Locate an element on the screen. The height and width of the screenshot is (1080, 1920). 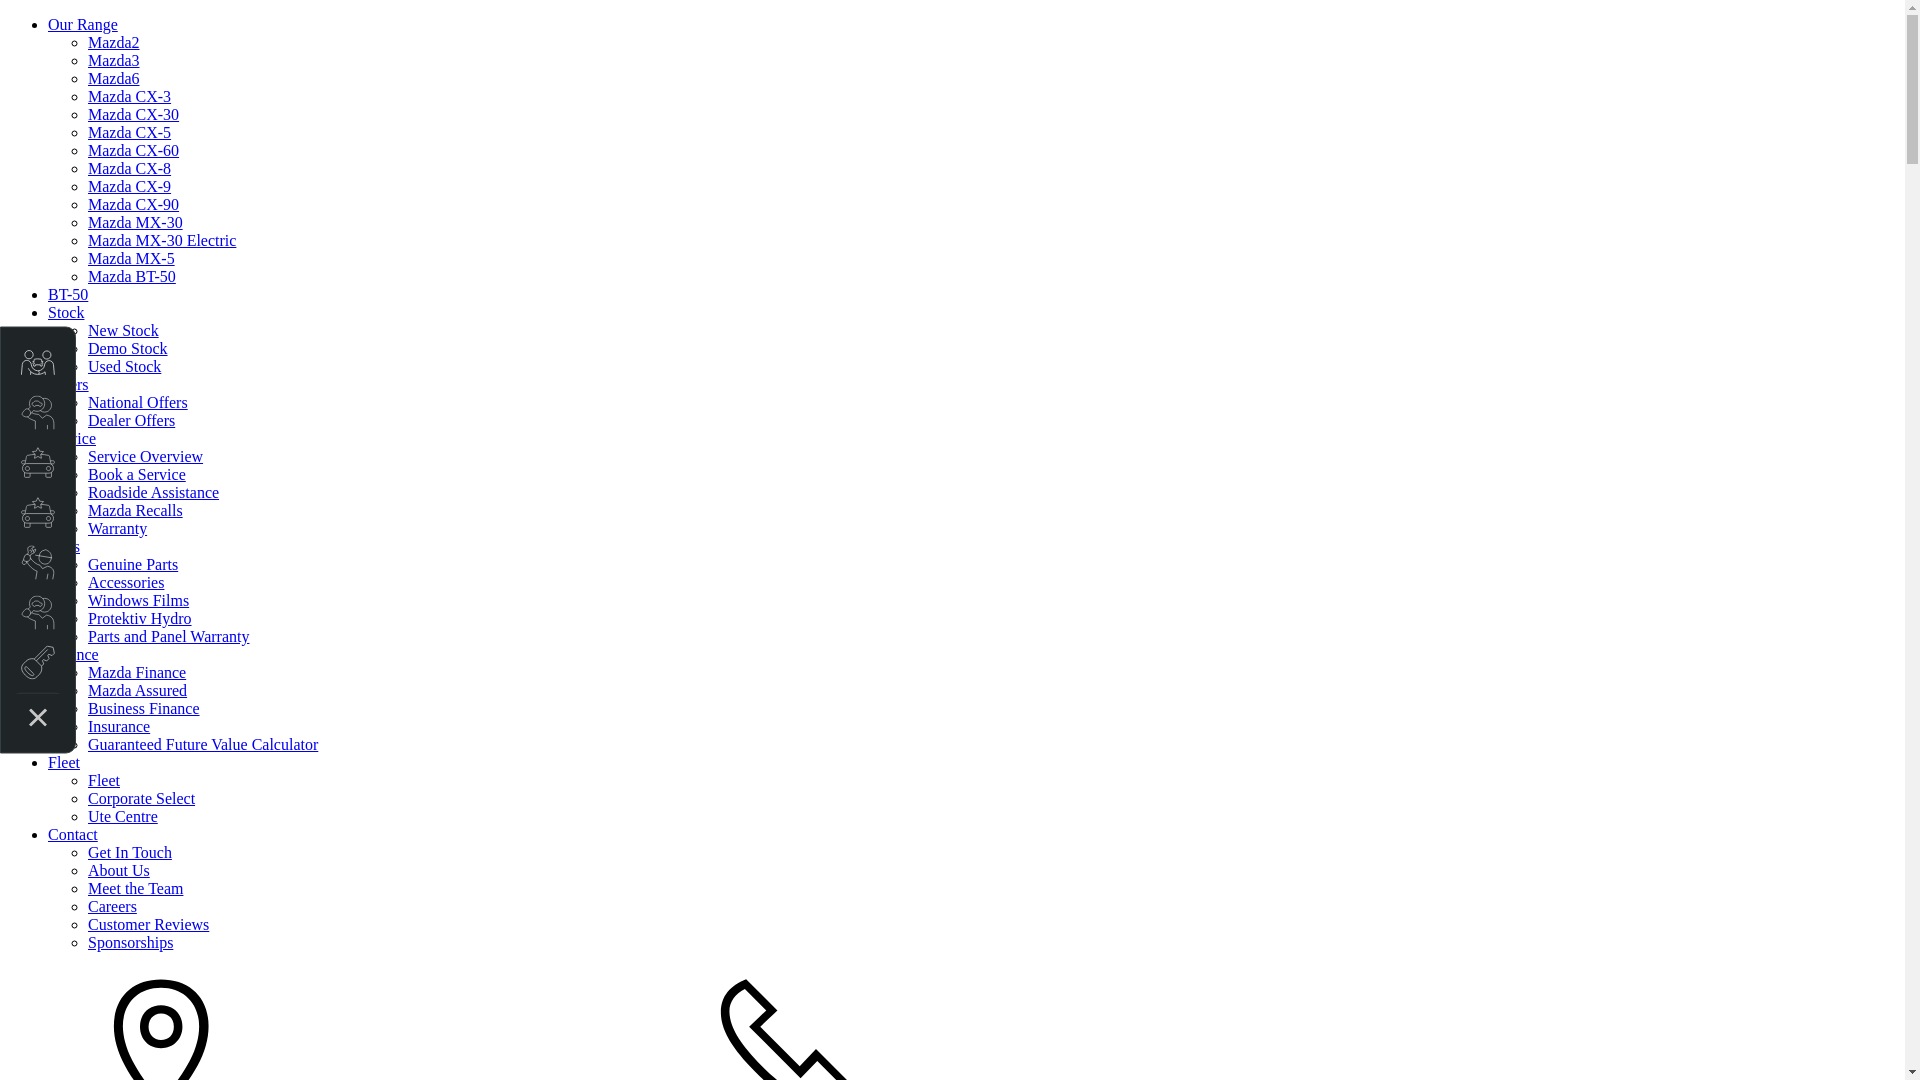
Ute Centre is located at coordinates (123, 816).